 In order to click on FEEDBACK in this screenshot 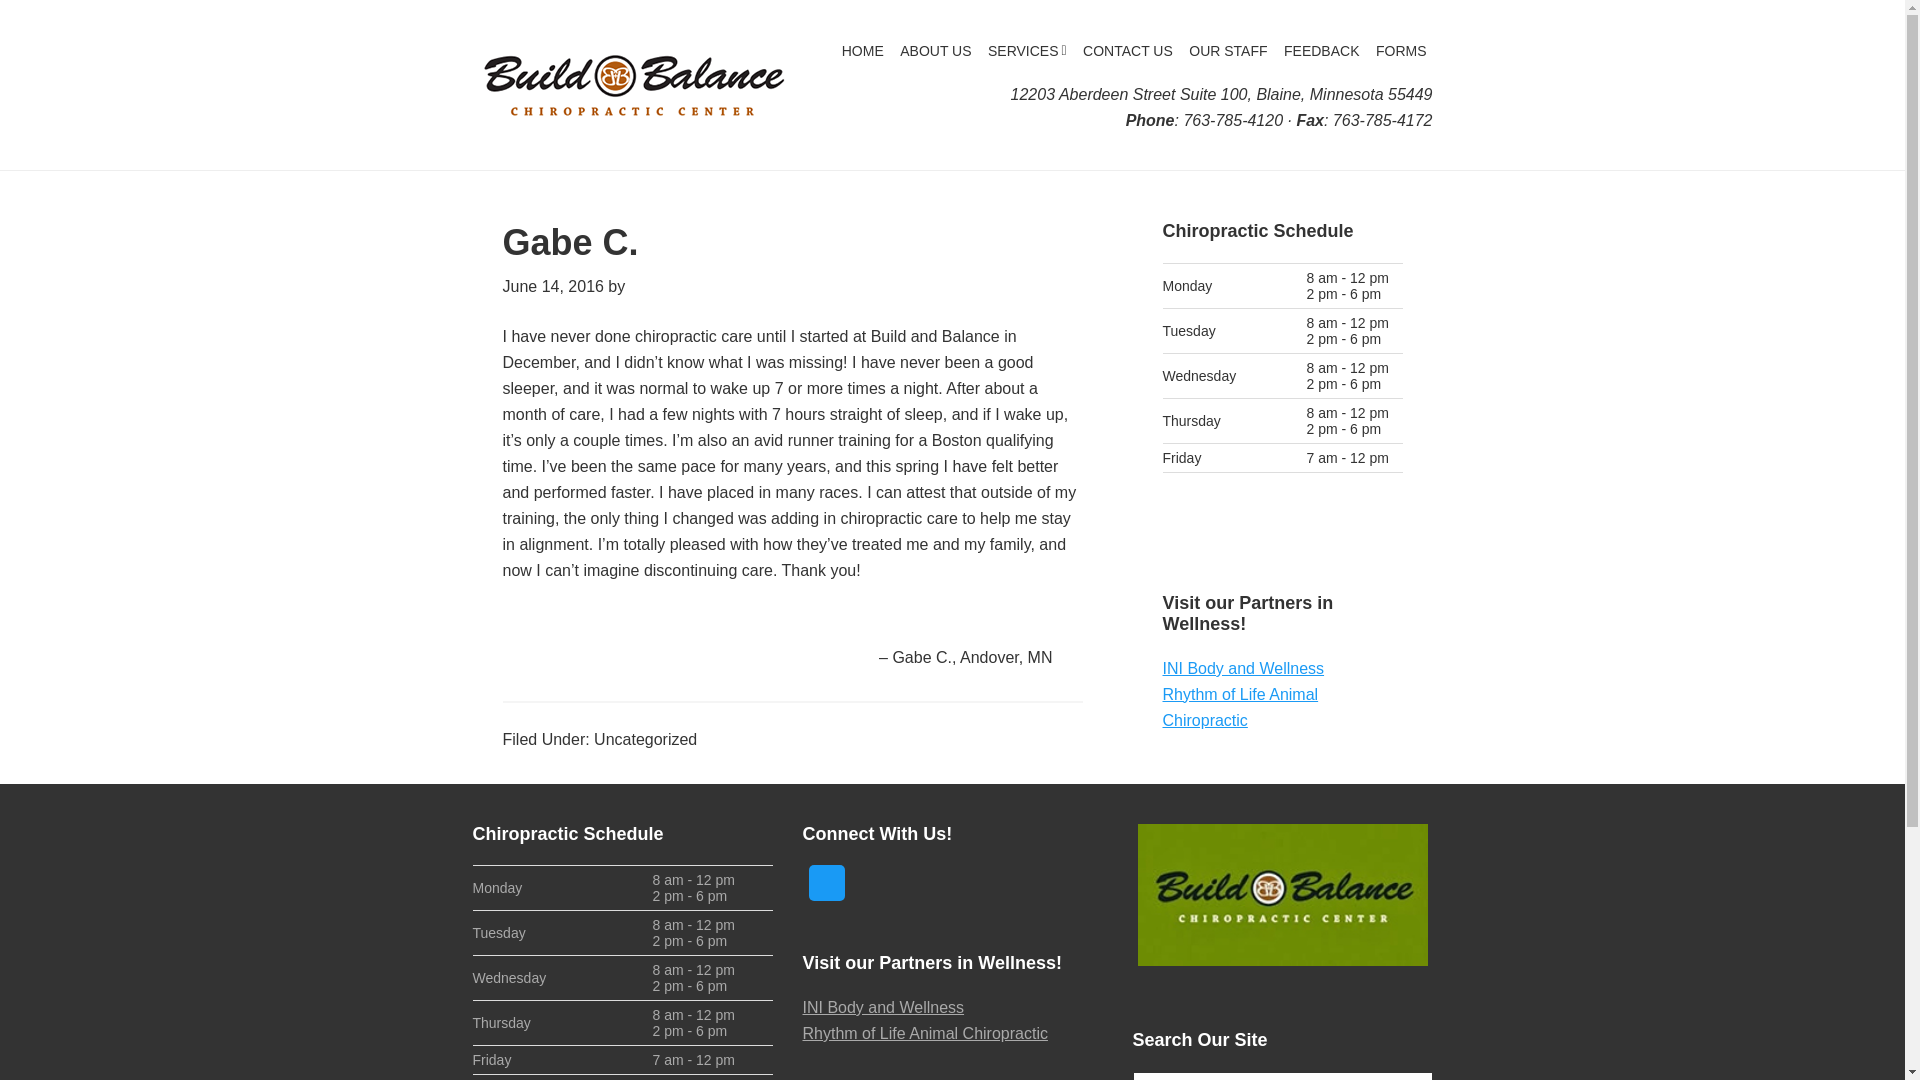, I will do `click(1322, 51)`.